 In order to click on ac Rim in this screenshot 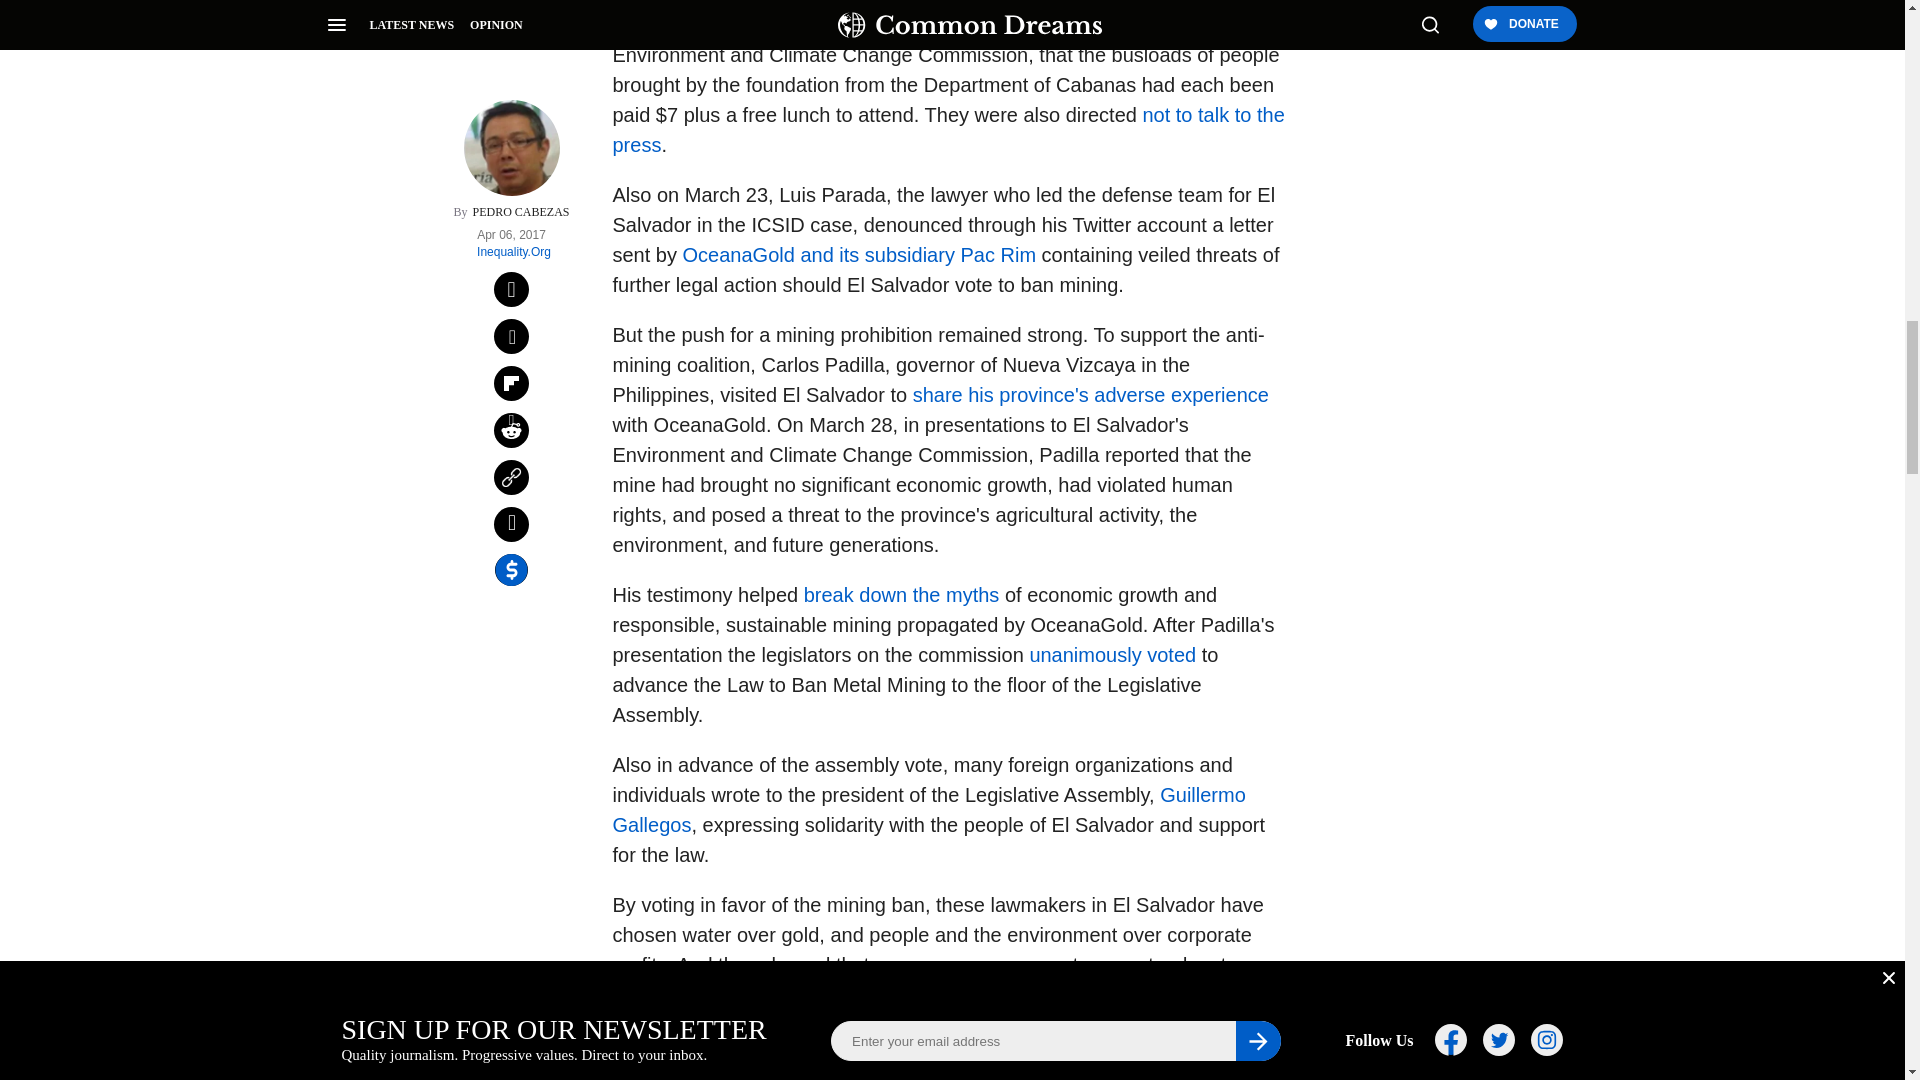, I will do `click(1004, 254)`.